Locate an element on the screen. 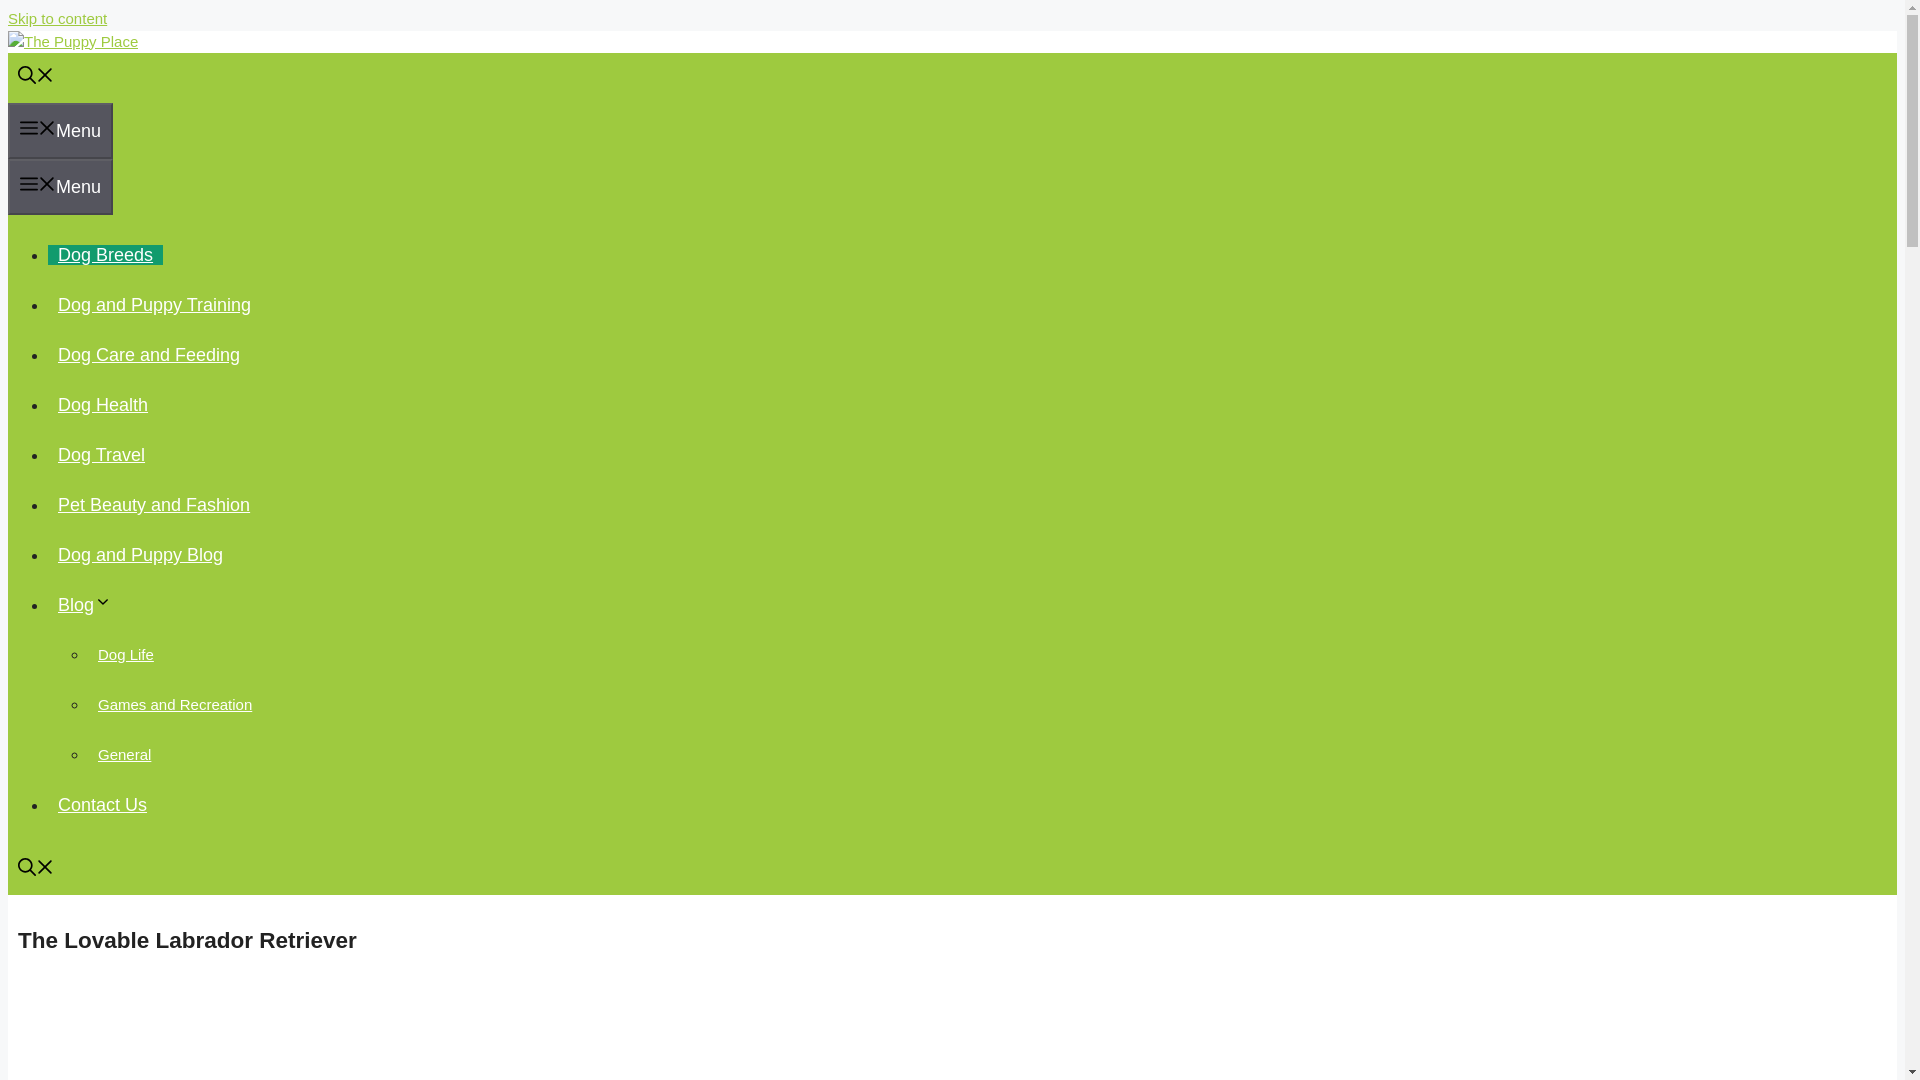  Dog Health is located at coordinates (102, 404).